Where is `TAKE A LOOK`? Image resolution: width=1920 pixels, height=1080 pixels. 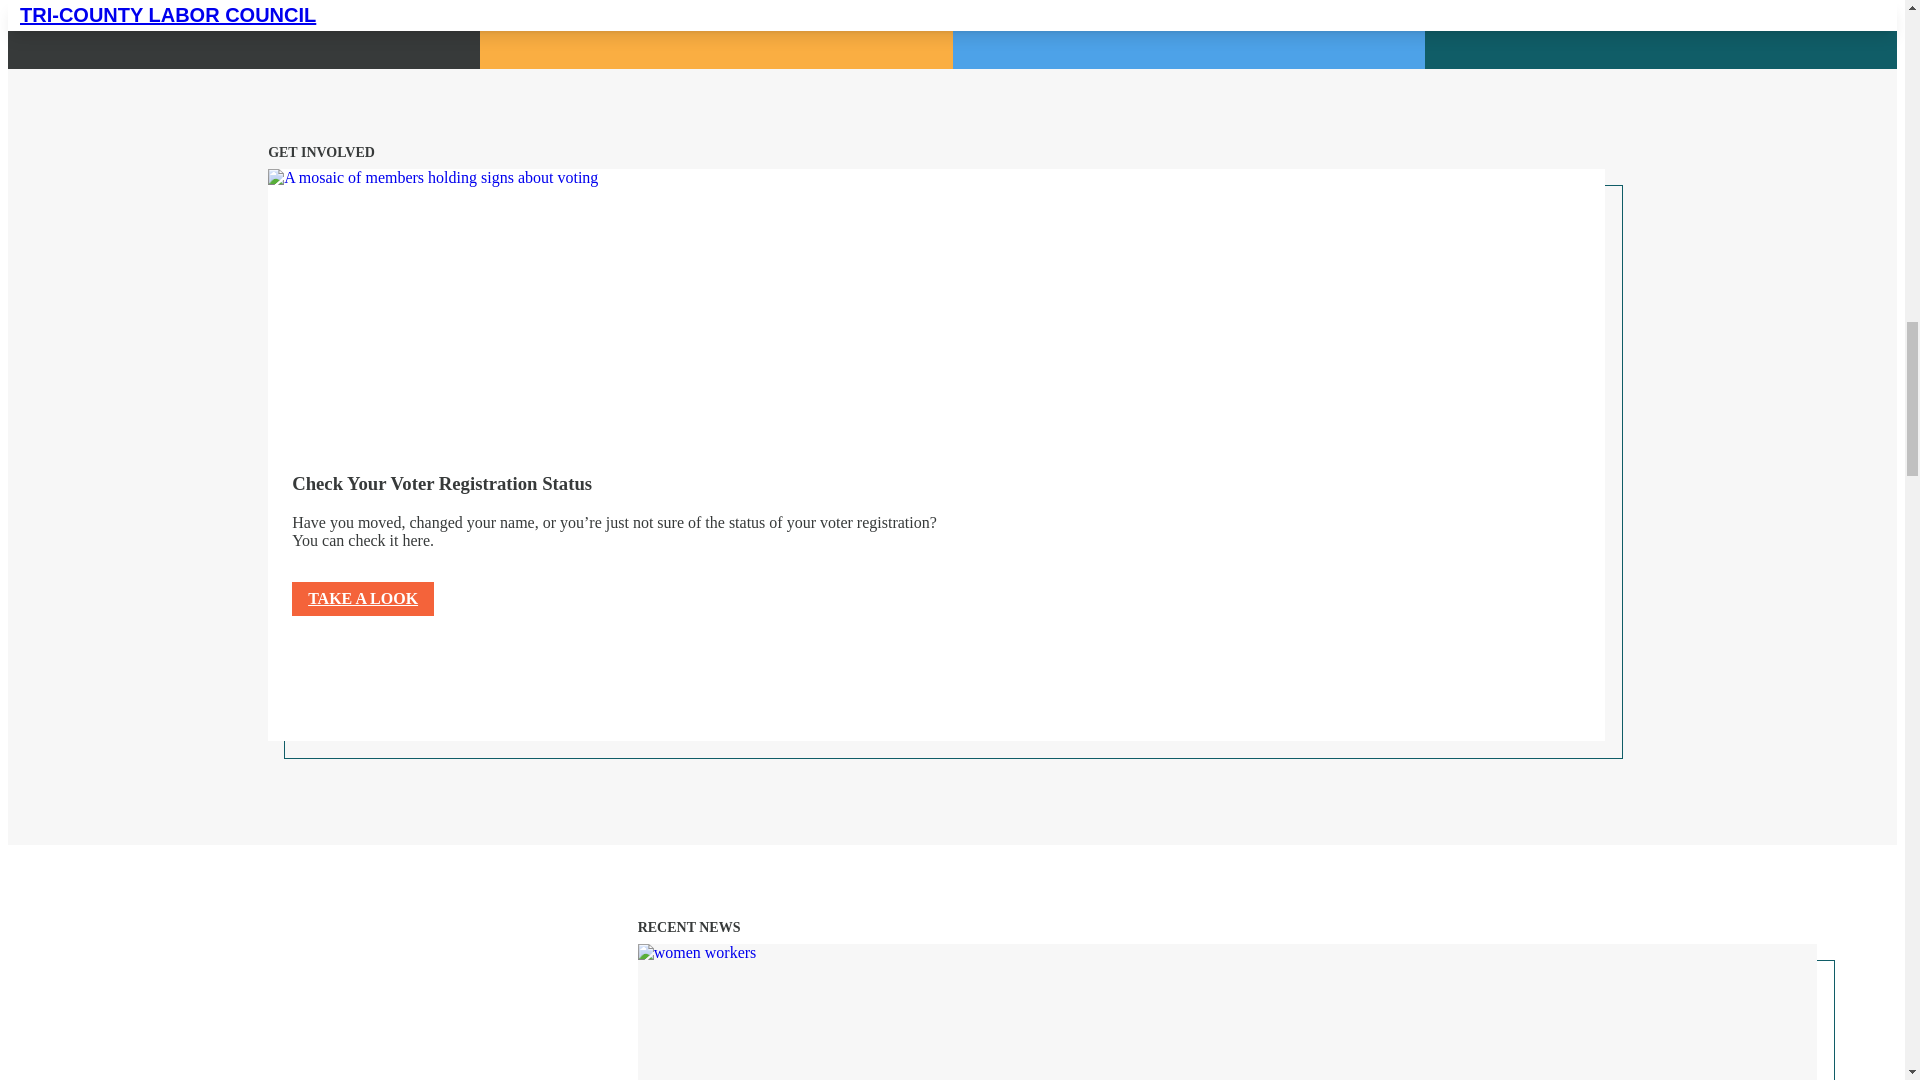 TAKE A LOOK is located at coordinates (362, 598).